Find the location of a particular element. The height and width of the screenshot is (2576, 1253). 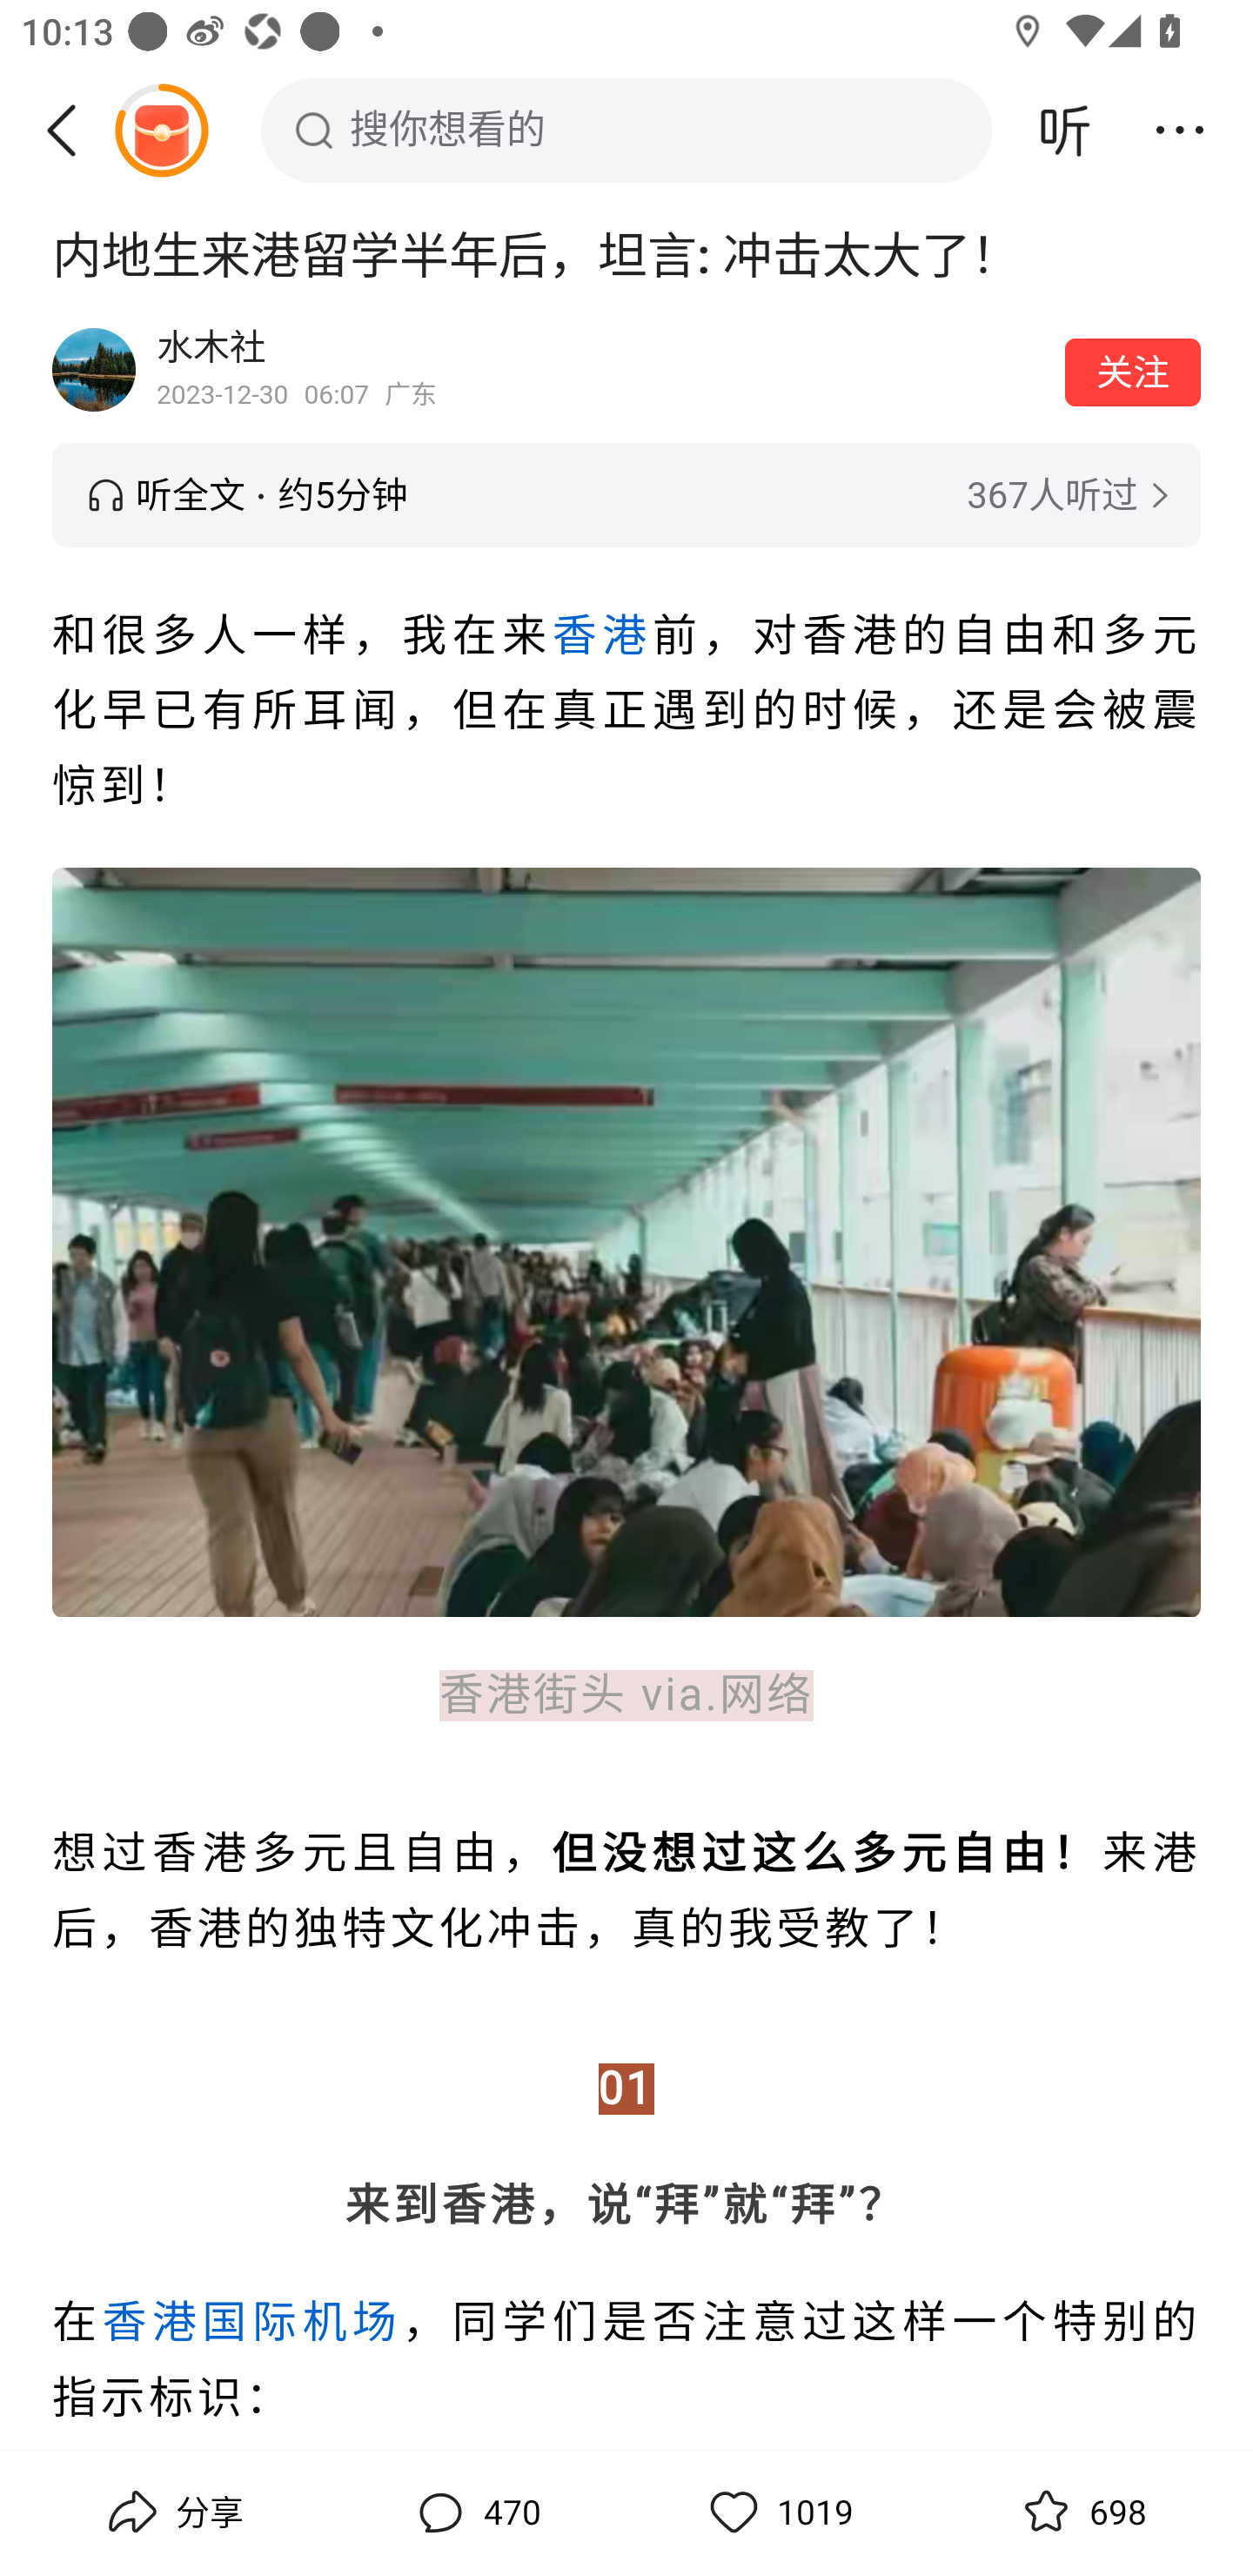

搜你想看的 搜索框，搜你想看的 is located at coordinates (626, 130).